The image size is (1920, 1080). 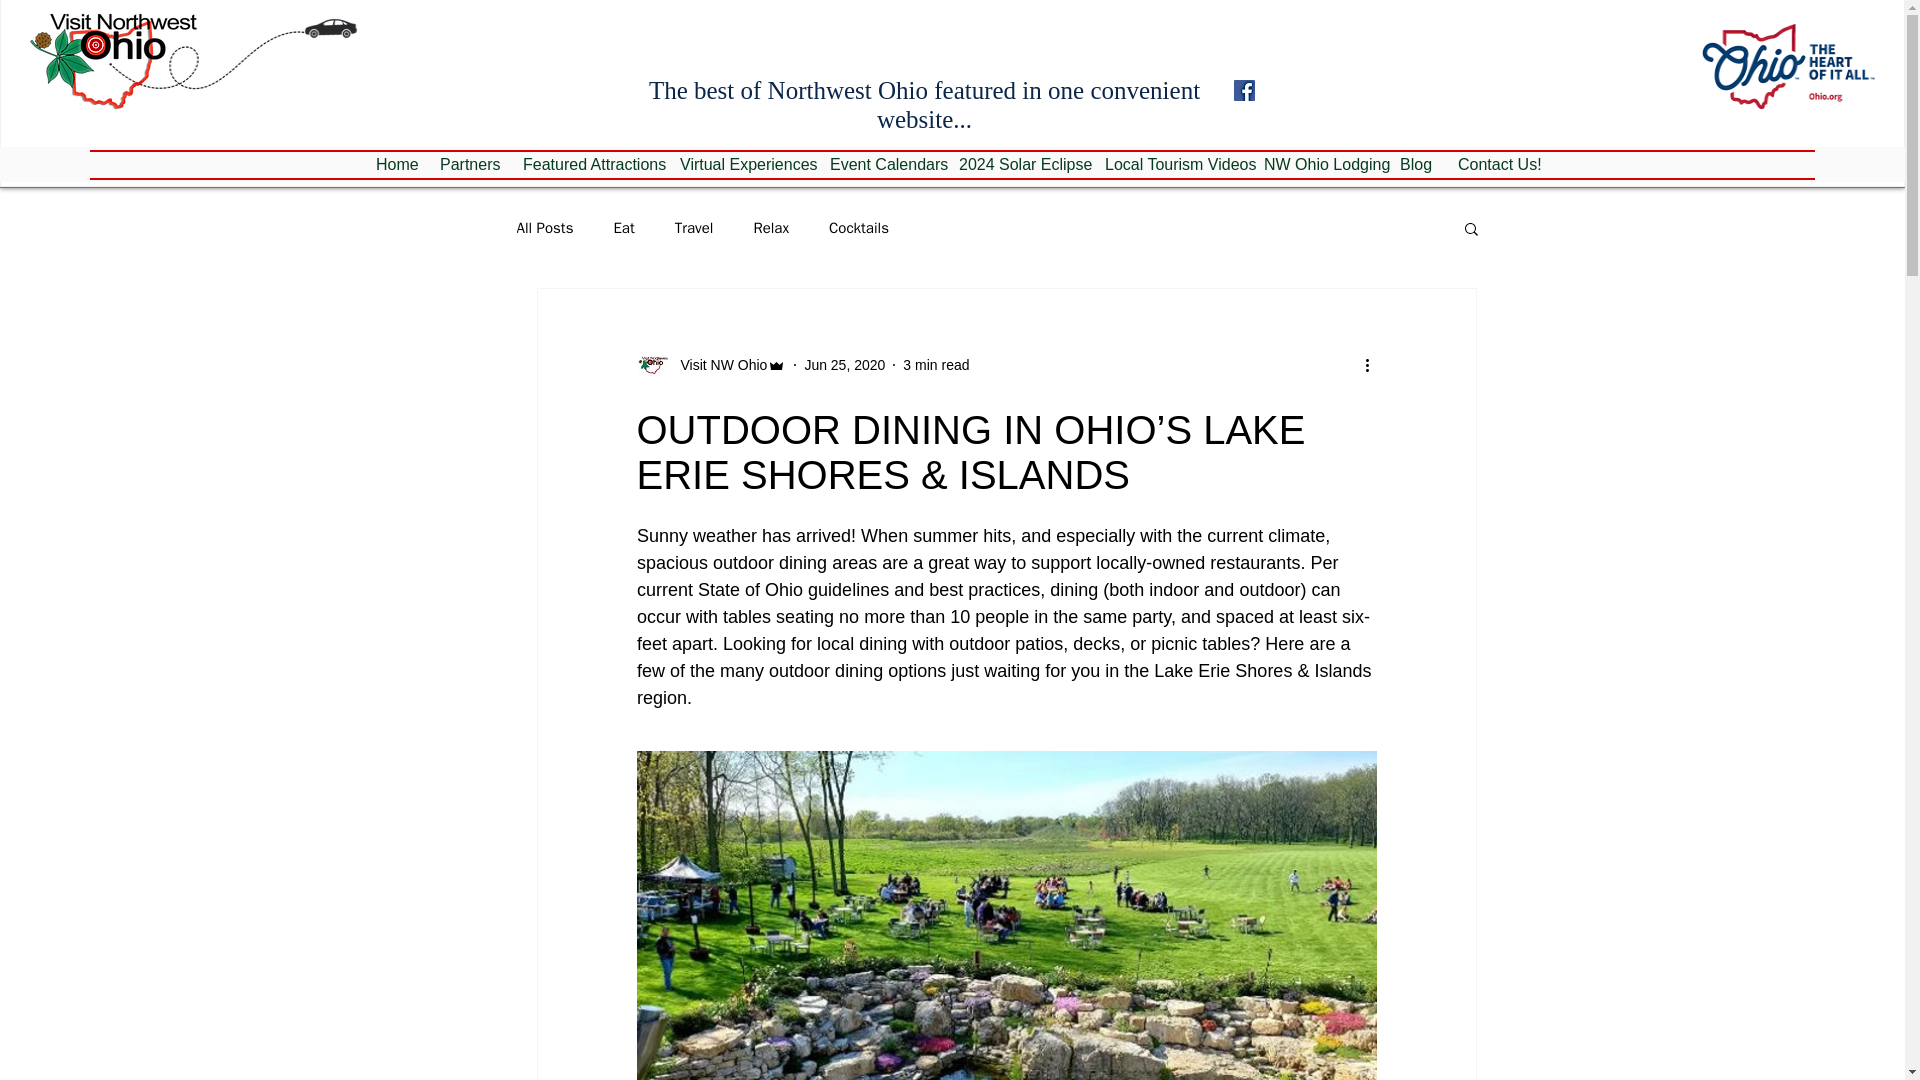 What do you see at coordinates (879, 165) in the screenshot?
I see `Event Calendars` at bounding box center [879, 165].